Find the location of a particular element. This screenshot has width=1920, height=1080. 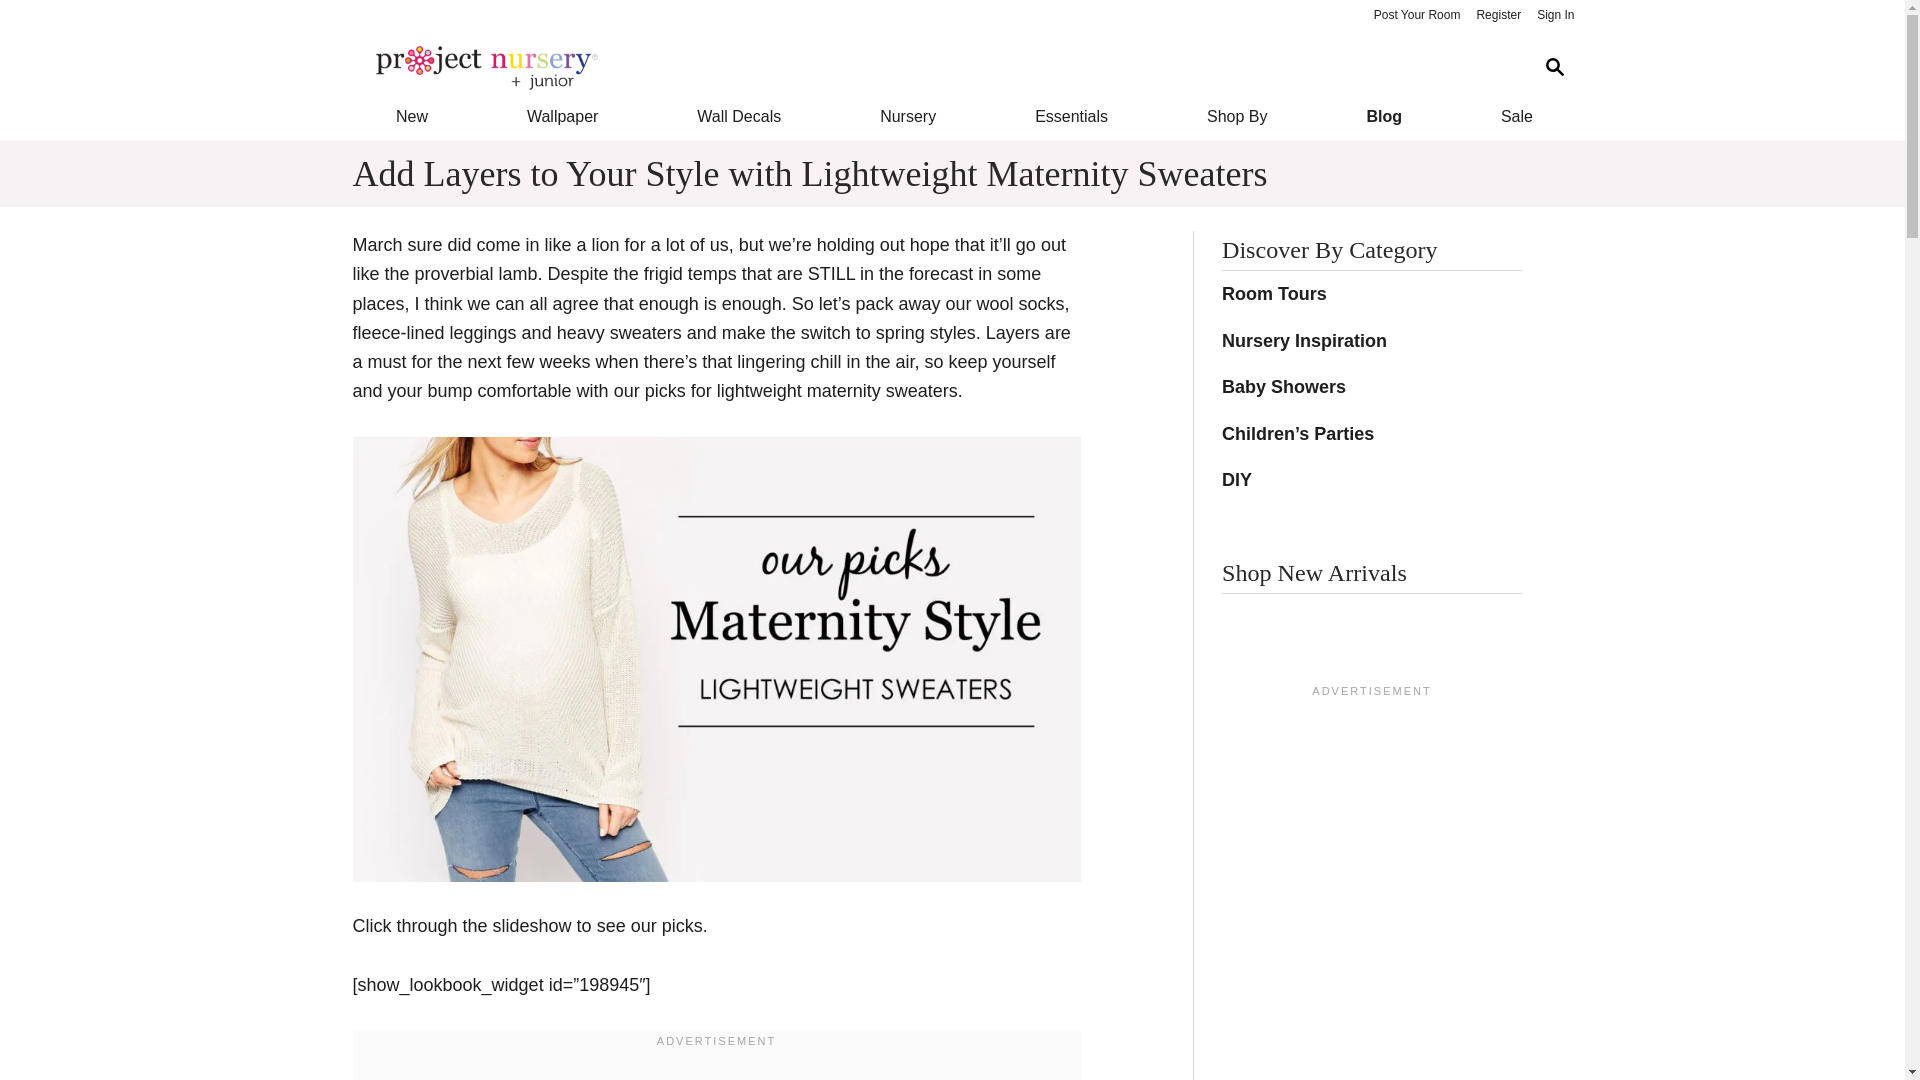

Project Nursery is located at coordinates (936, 68).